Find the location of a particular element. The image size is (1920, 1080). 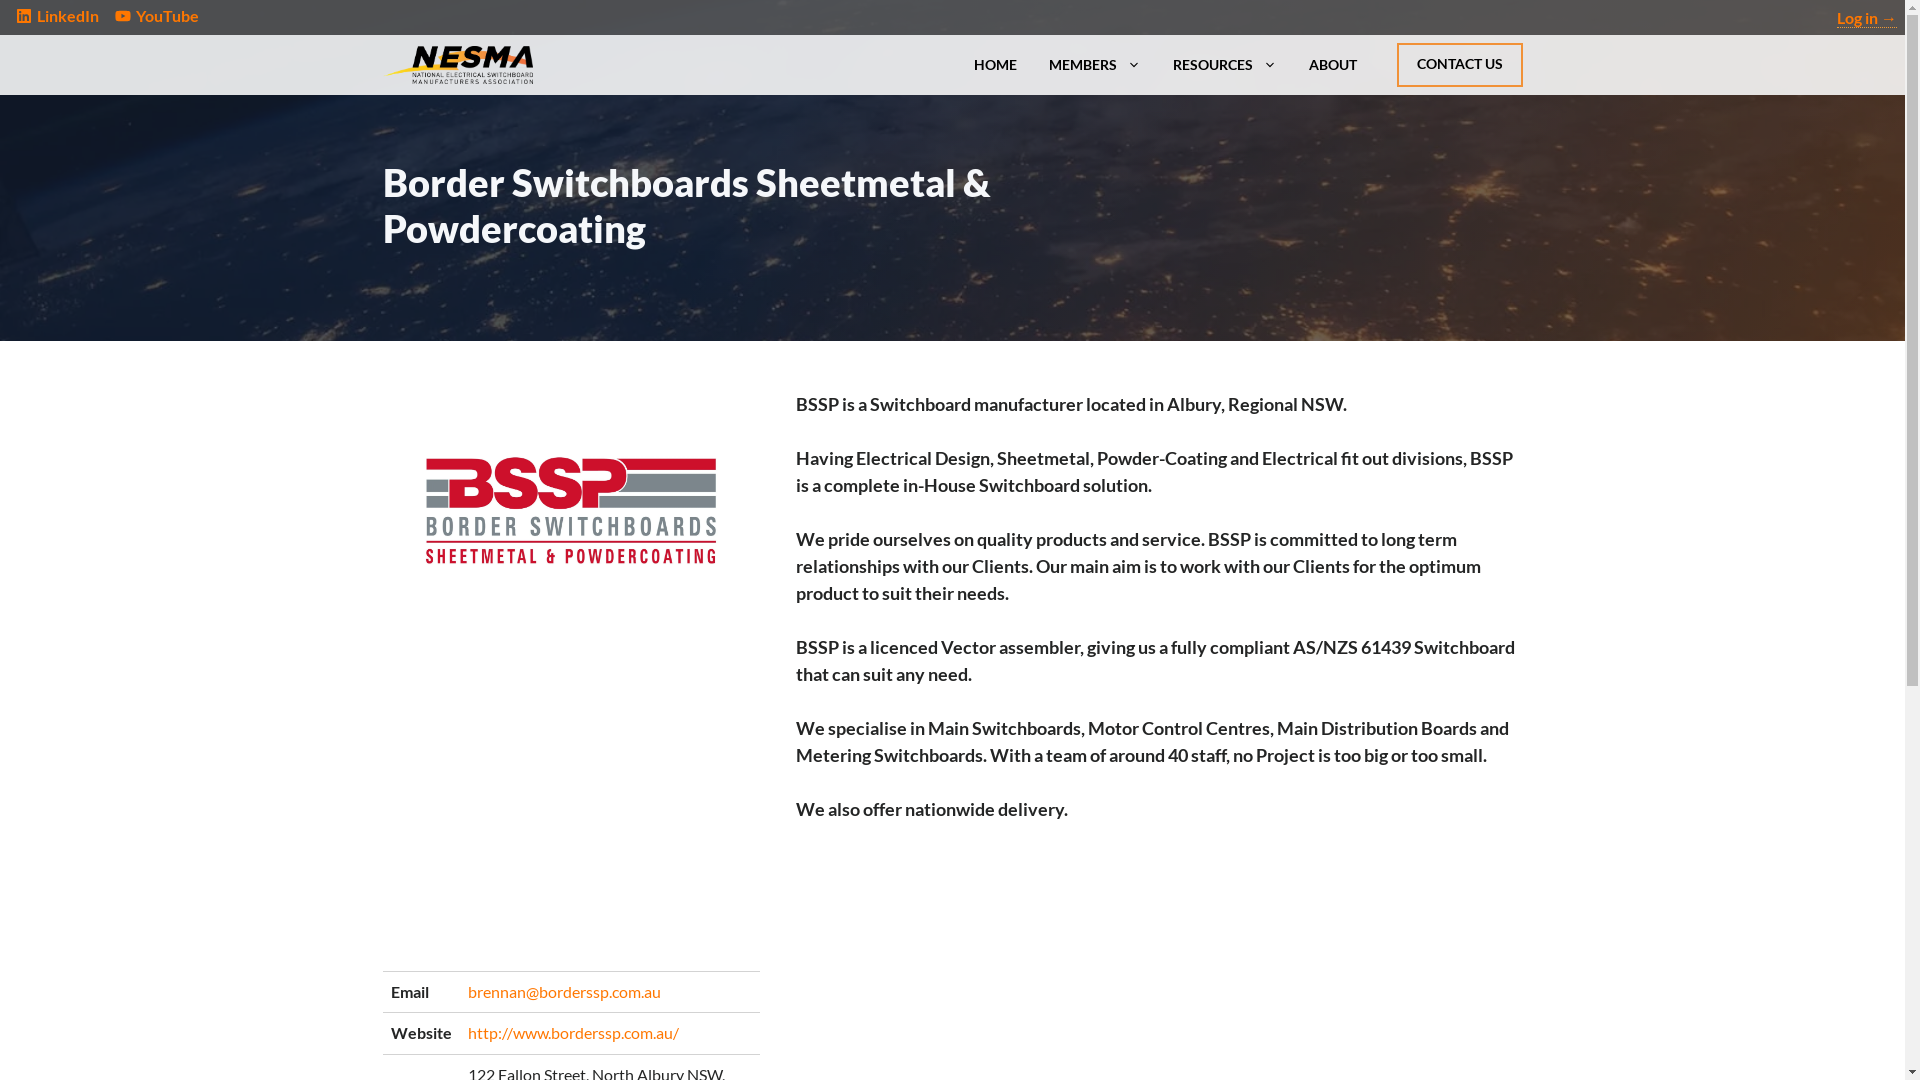

LinkedIn is located at coordinates (68, 16).